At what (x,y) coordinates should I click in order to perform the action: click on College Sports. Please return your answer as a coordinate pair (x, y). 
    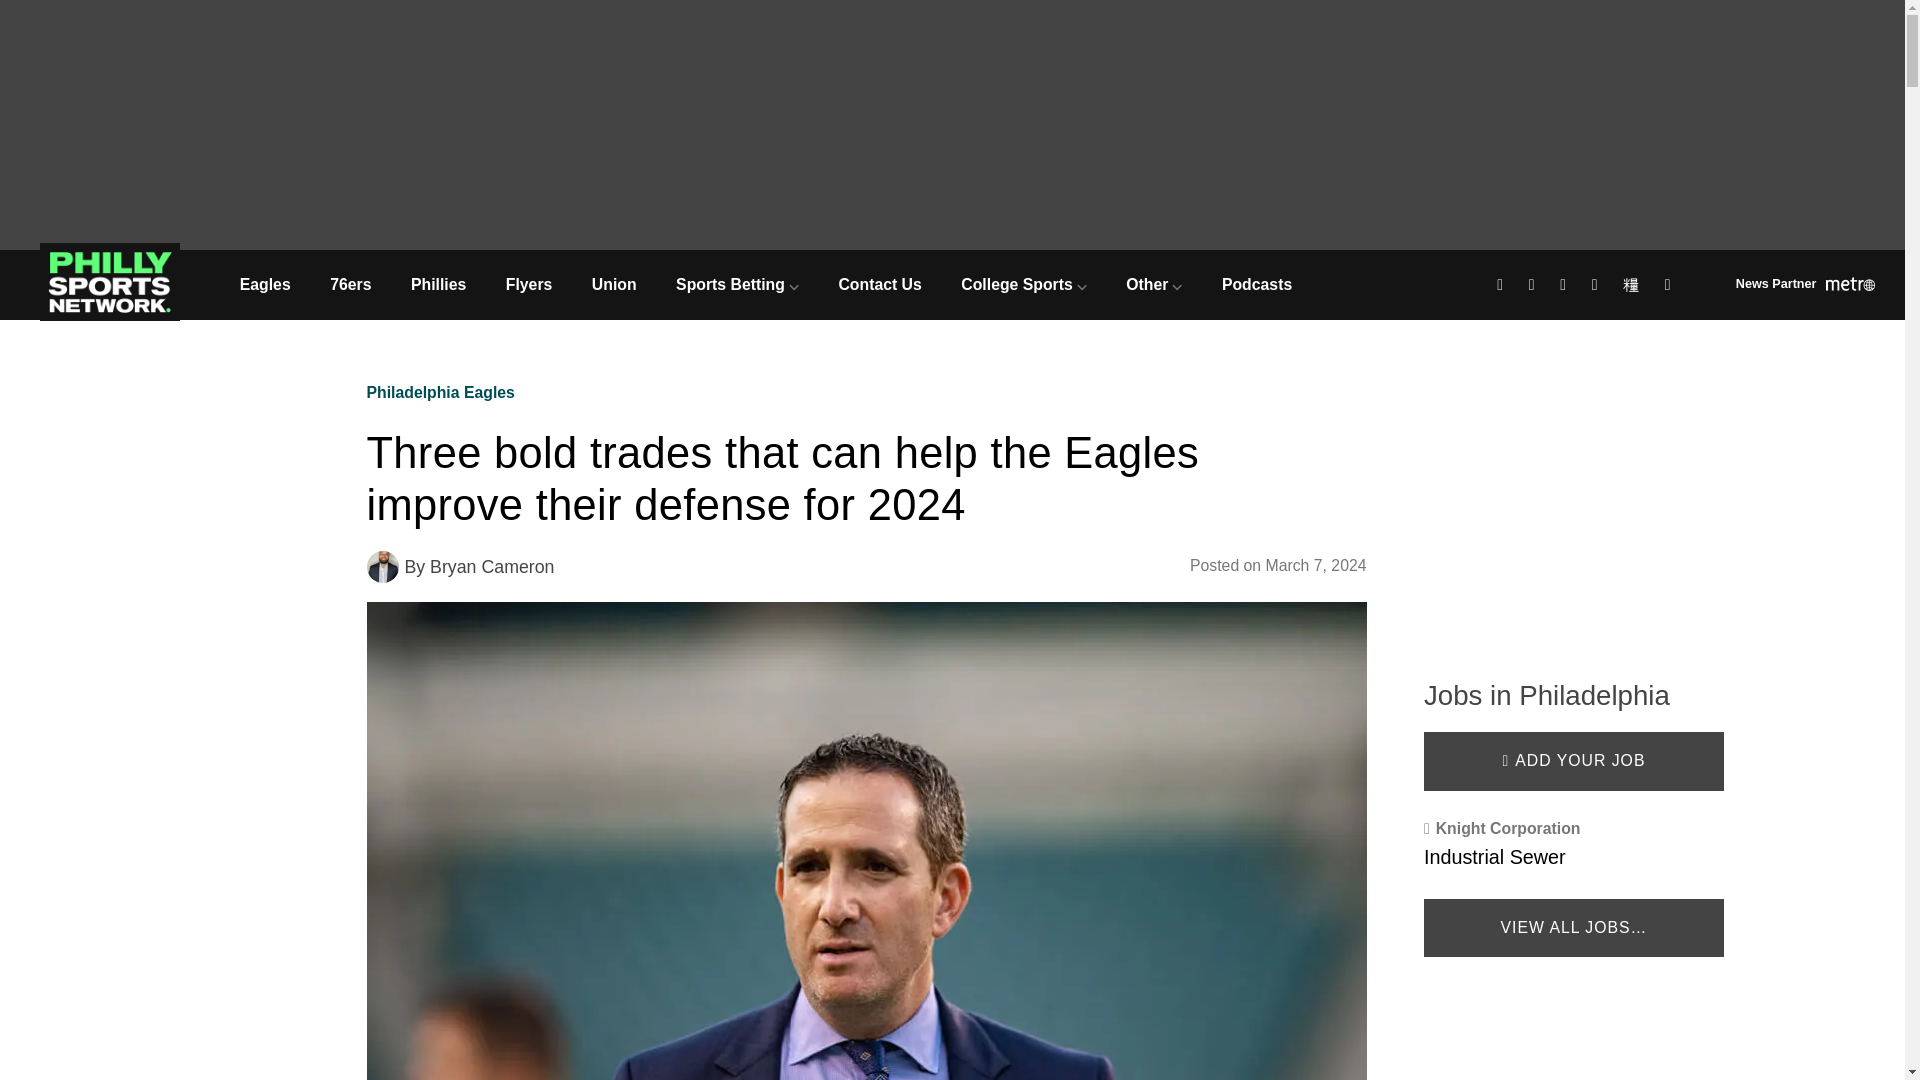
    Looking at the image, I should click on (1024, 284).